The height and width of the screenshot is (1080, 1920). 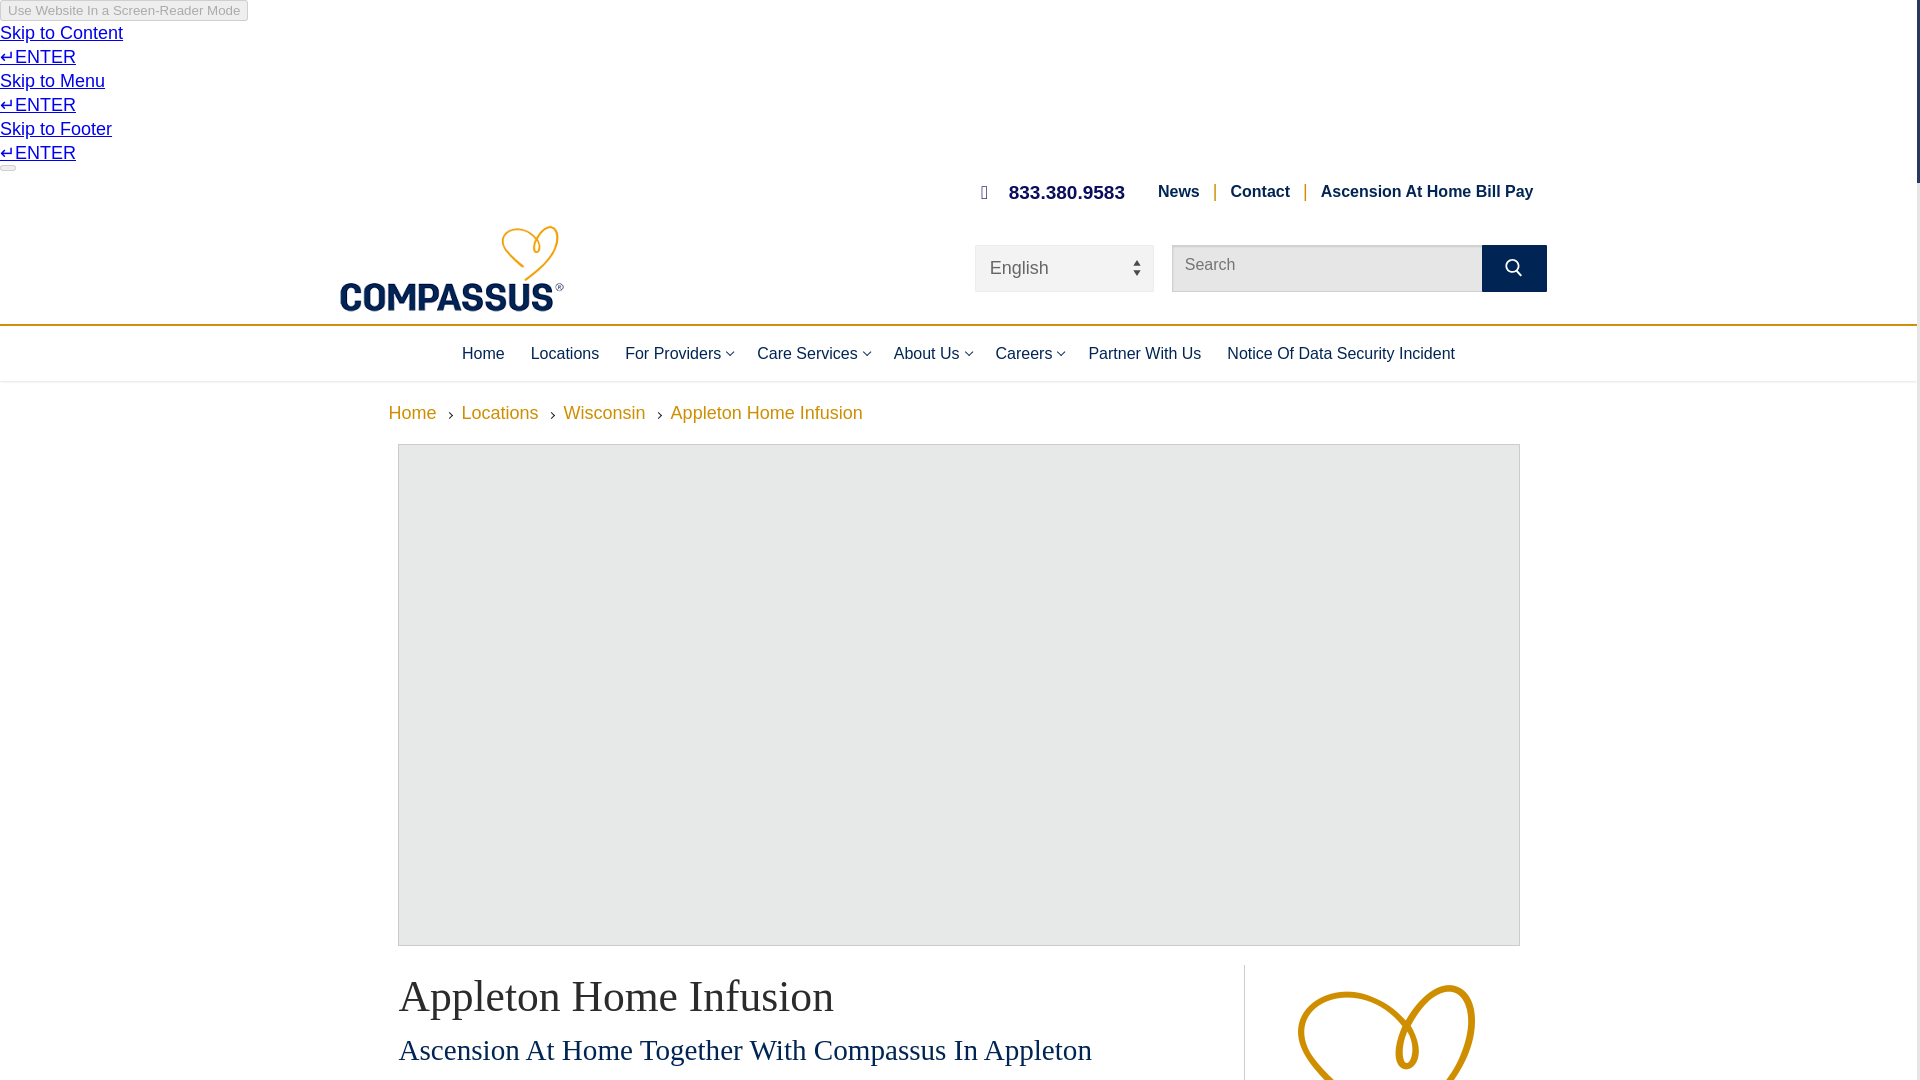 I want to click on Home, so click(x=1260, y=191).